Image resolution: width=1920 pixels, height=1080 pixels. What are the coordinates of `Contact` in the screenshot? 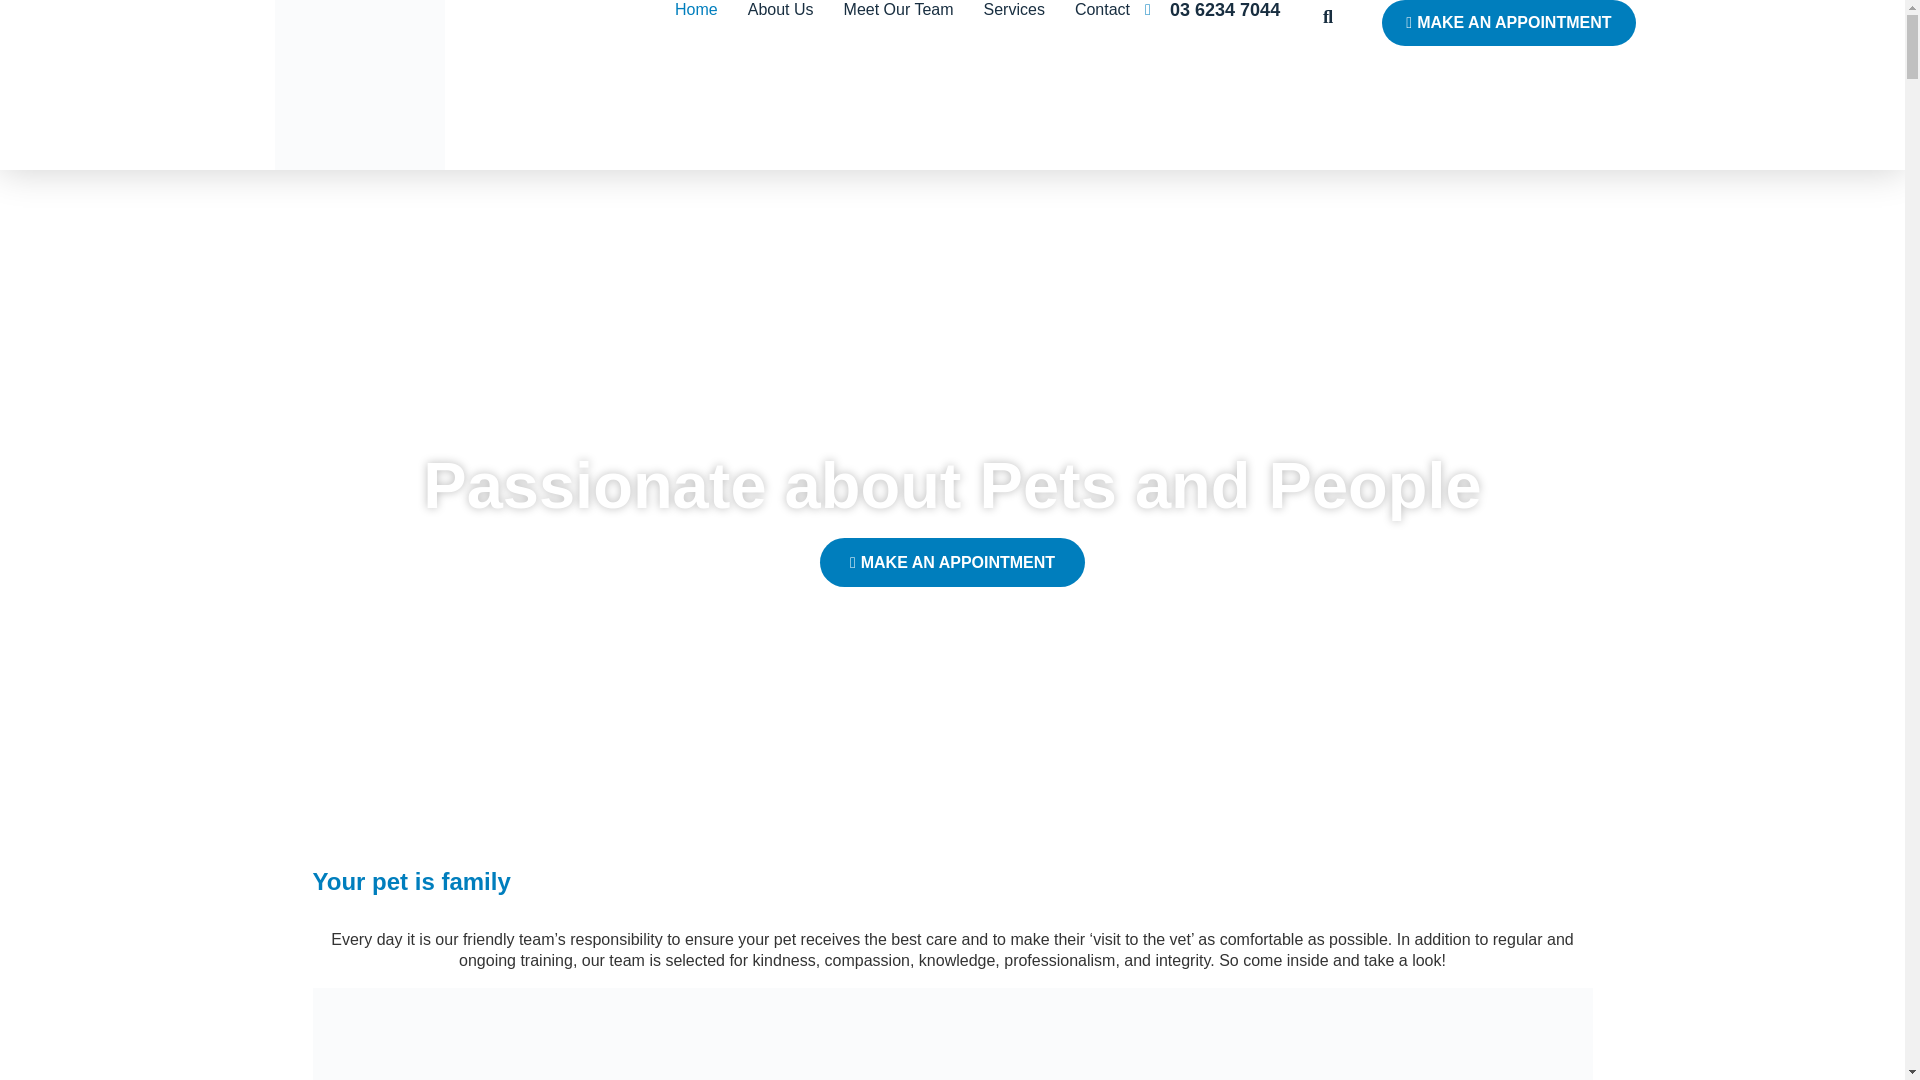 It's located at (1102, 10).